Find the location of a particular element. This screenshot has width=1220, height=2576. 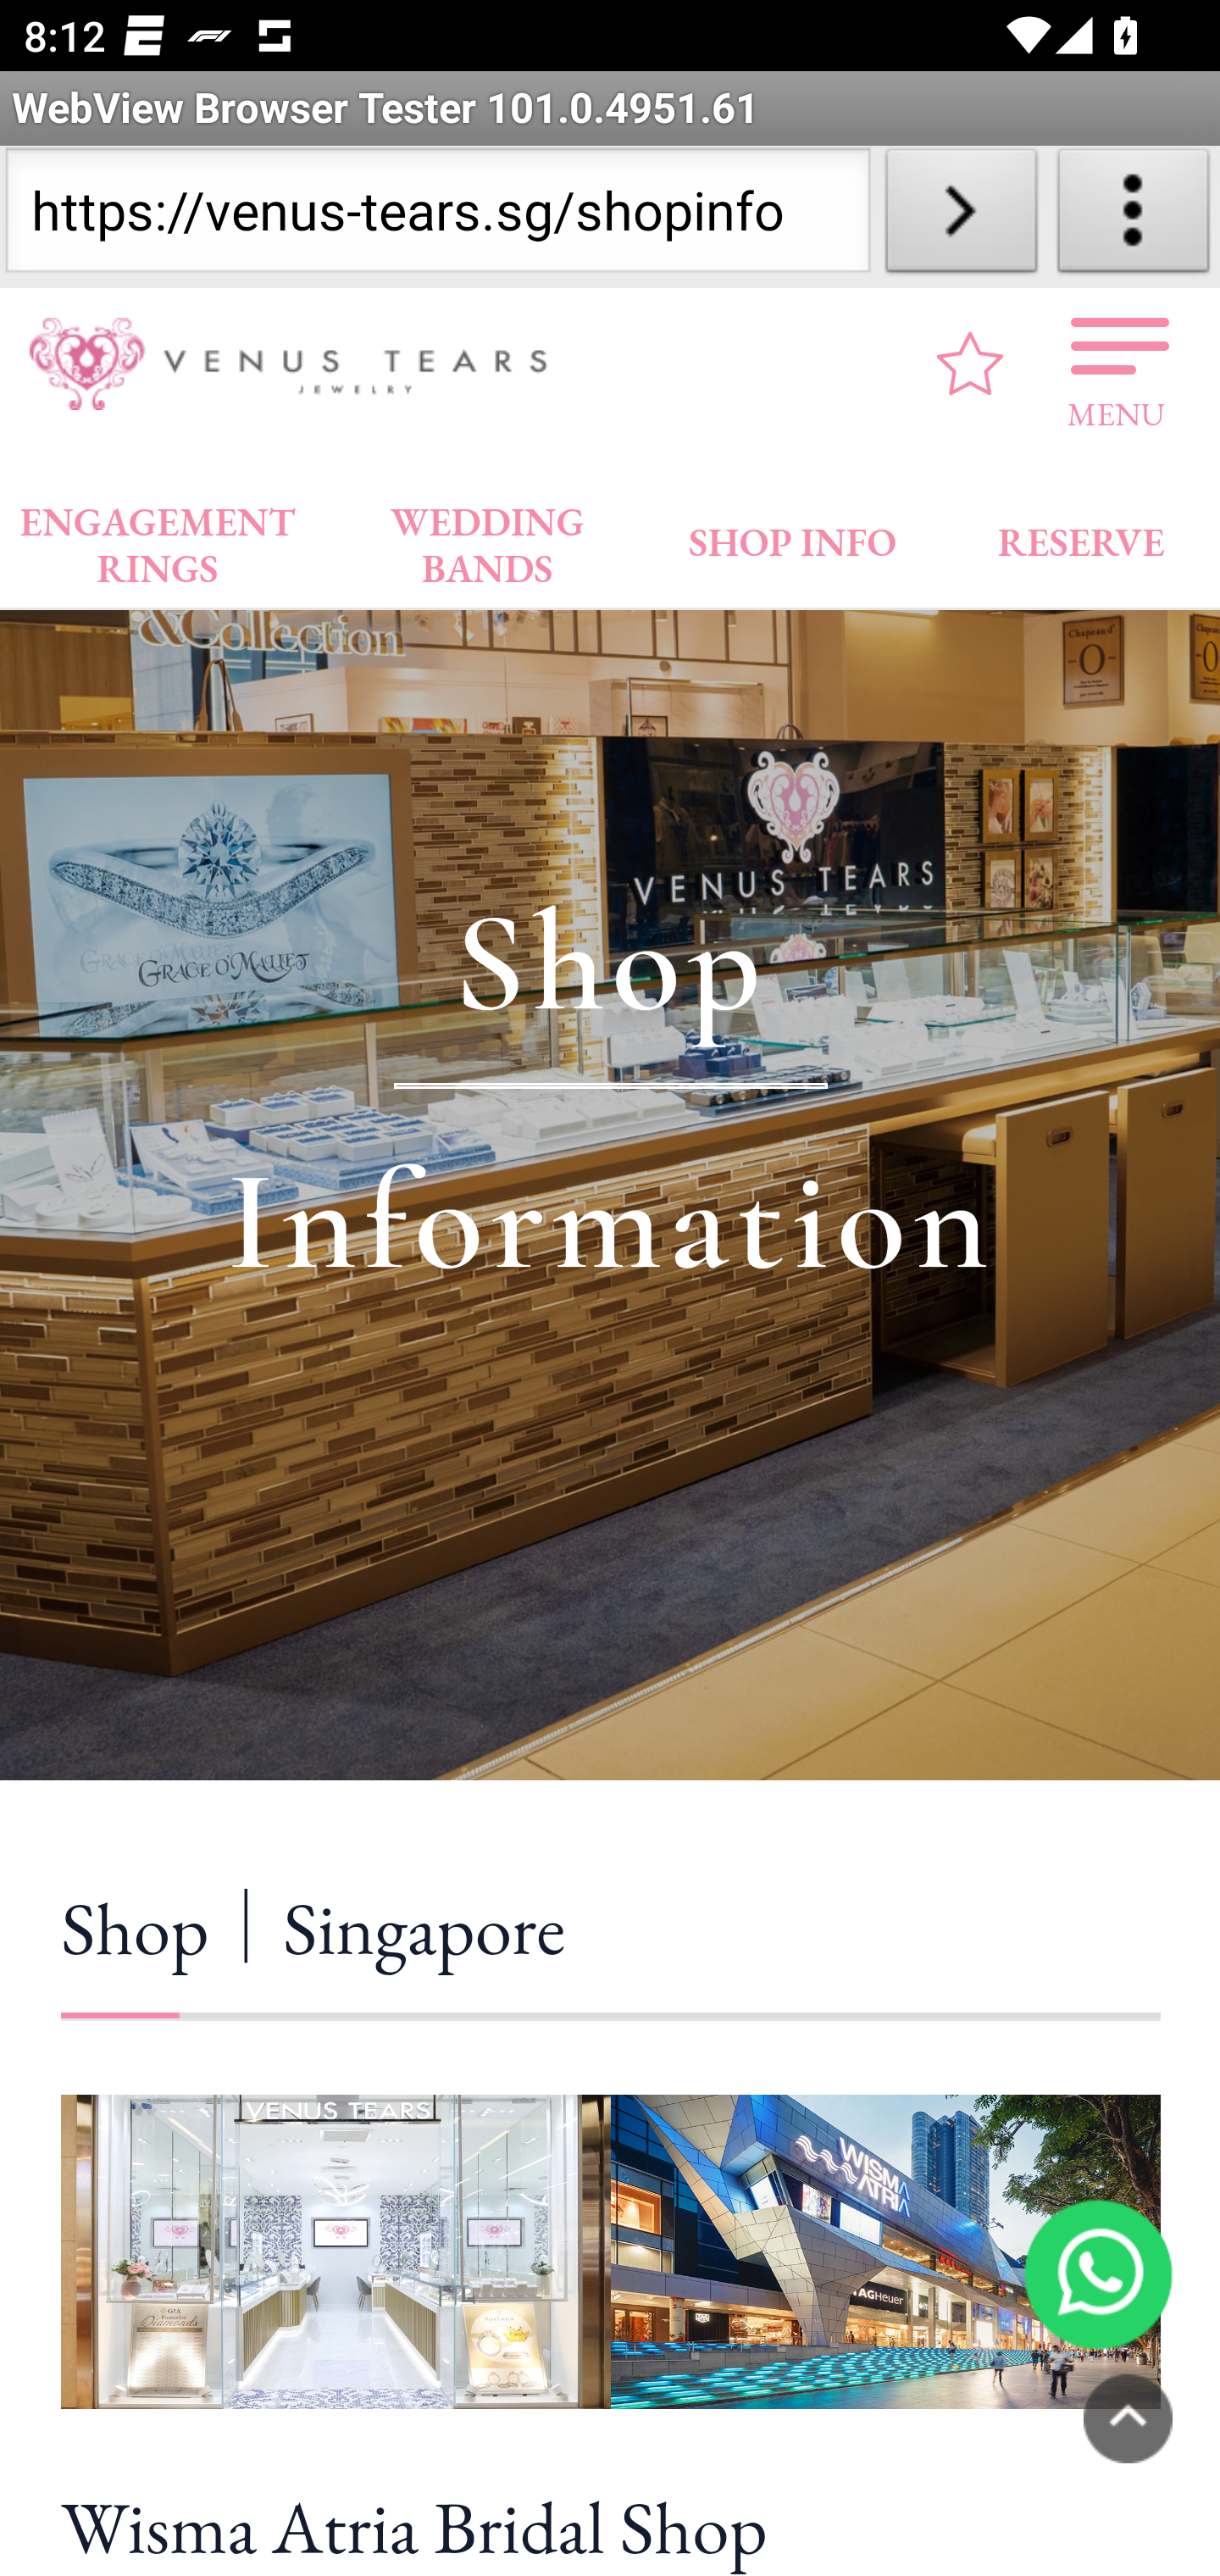

VENUS TEARS is located at coordinates (299, 364).